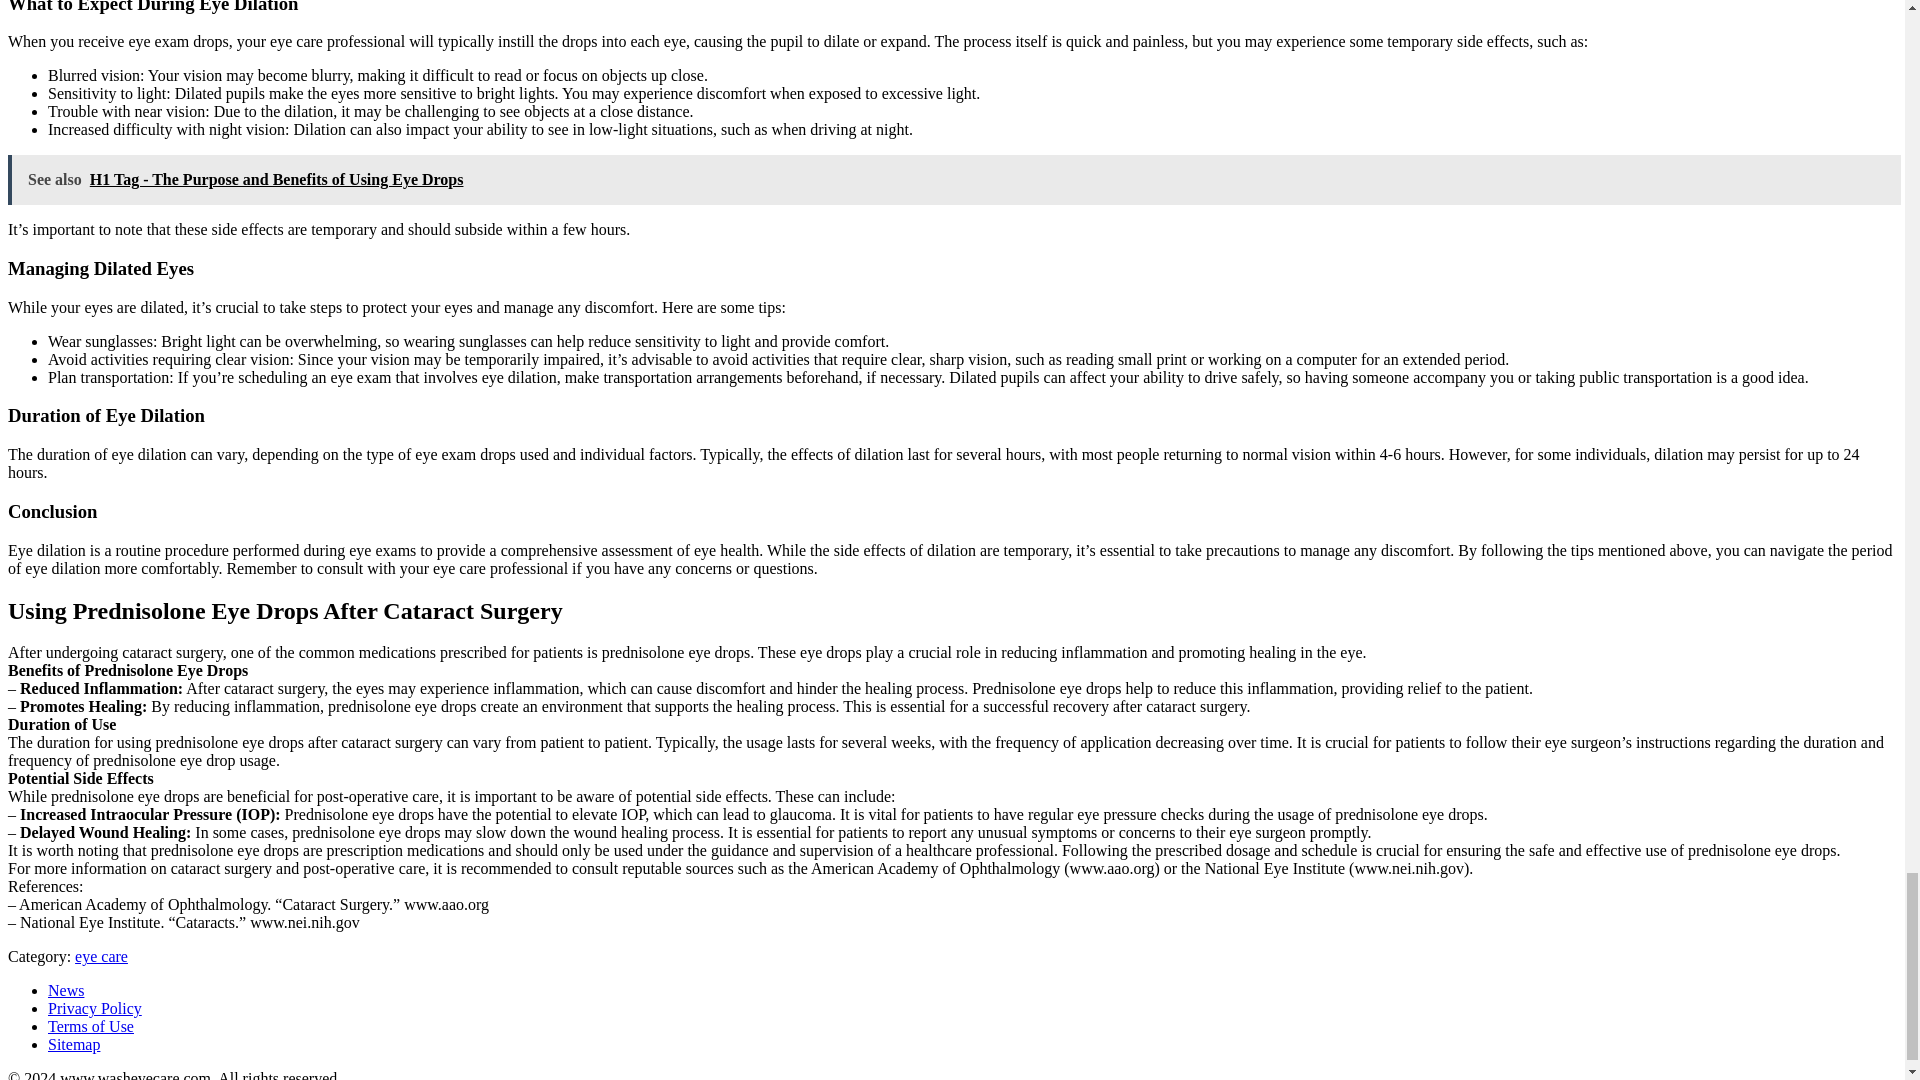 Image resolution: width=1920 pixels, height=1080 pixels. What do you see at coordinates (95, 1008) in the screenshot?
I see `Privacy Policy` at bounding box center [95, 1008].